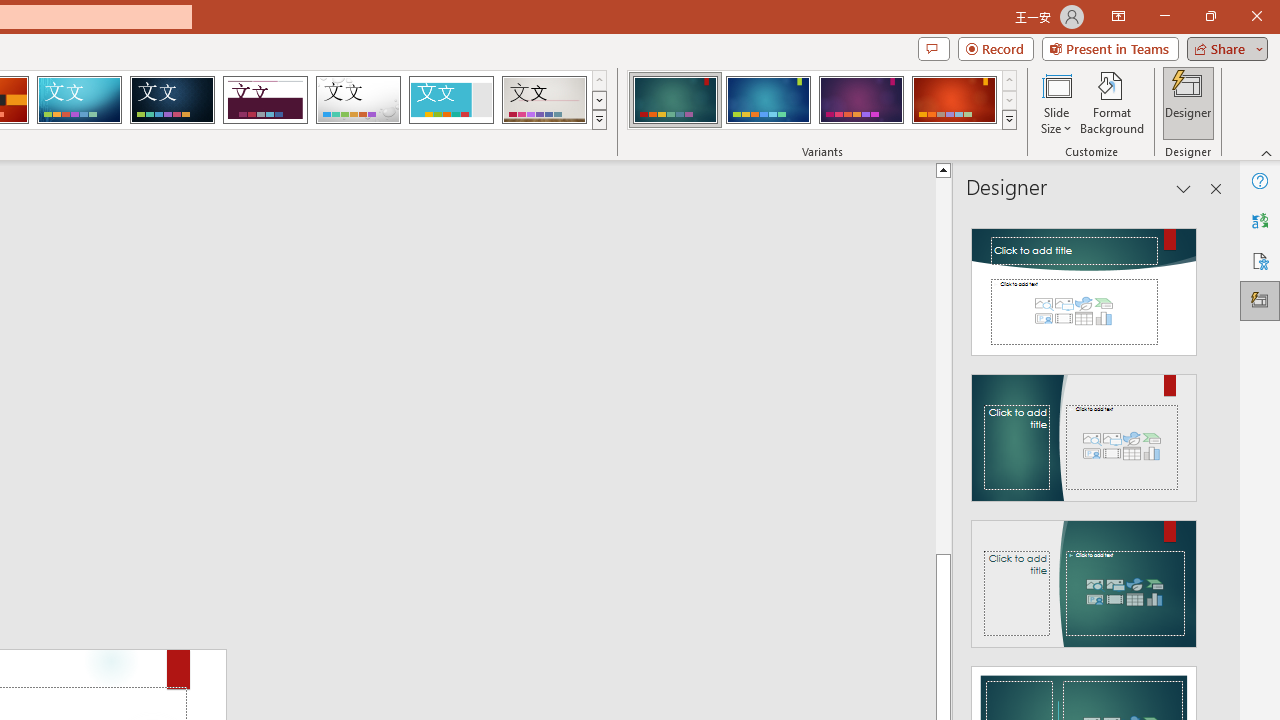  Describe the element at coordinates (265, 100) in the screenshot. I see `Dividend` at that location.